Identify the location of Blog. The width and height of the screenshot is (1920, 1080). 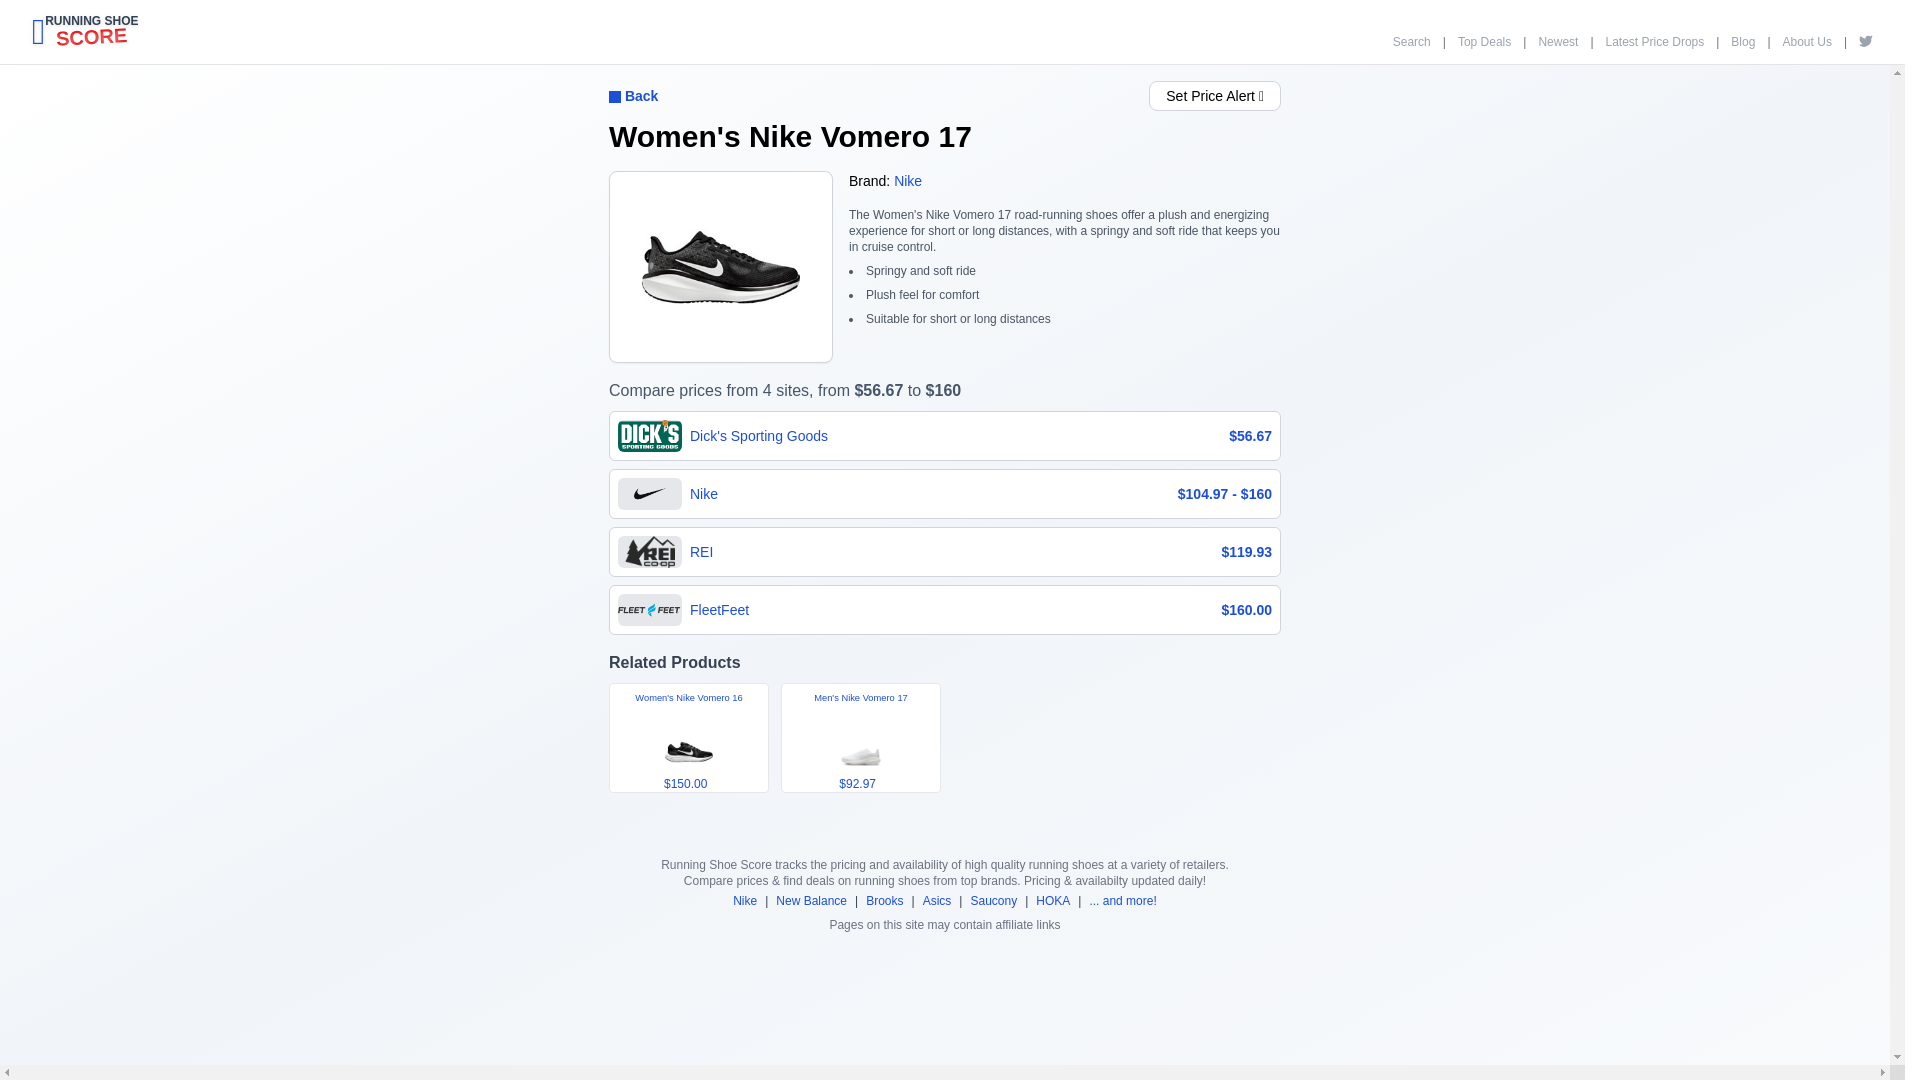
(1742, 41).